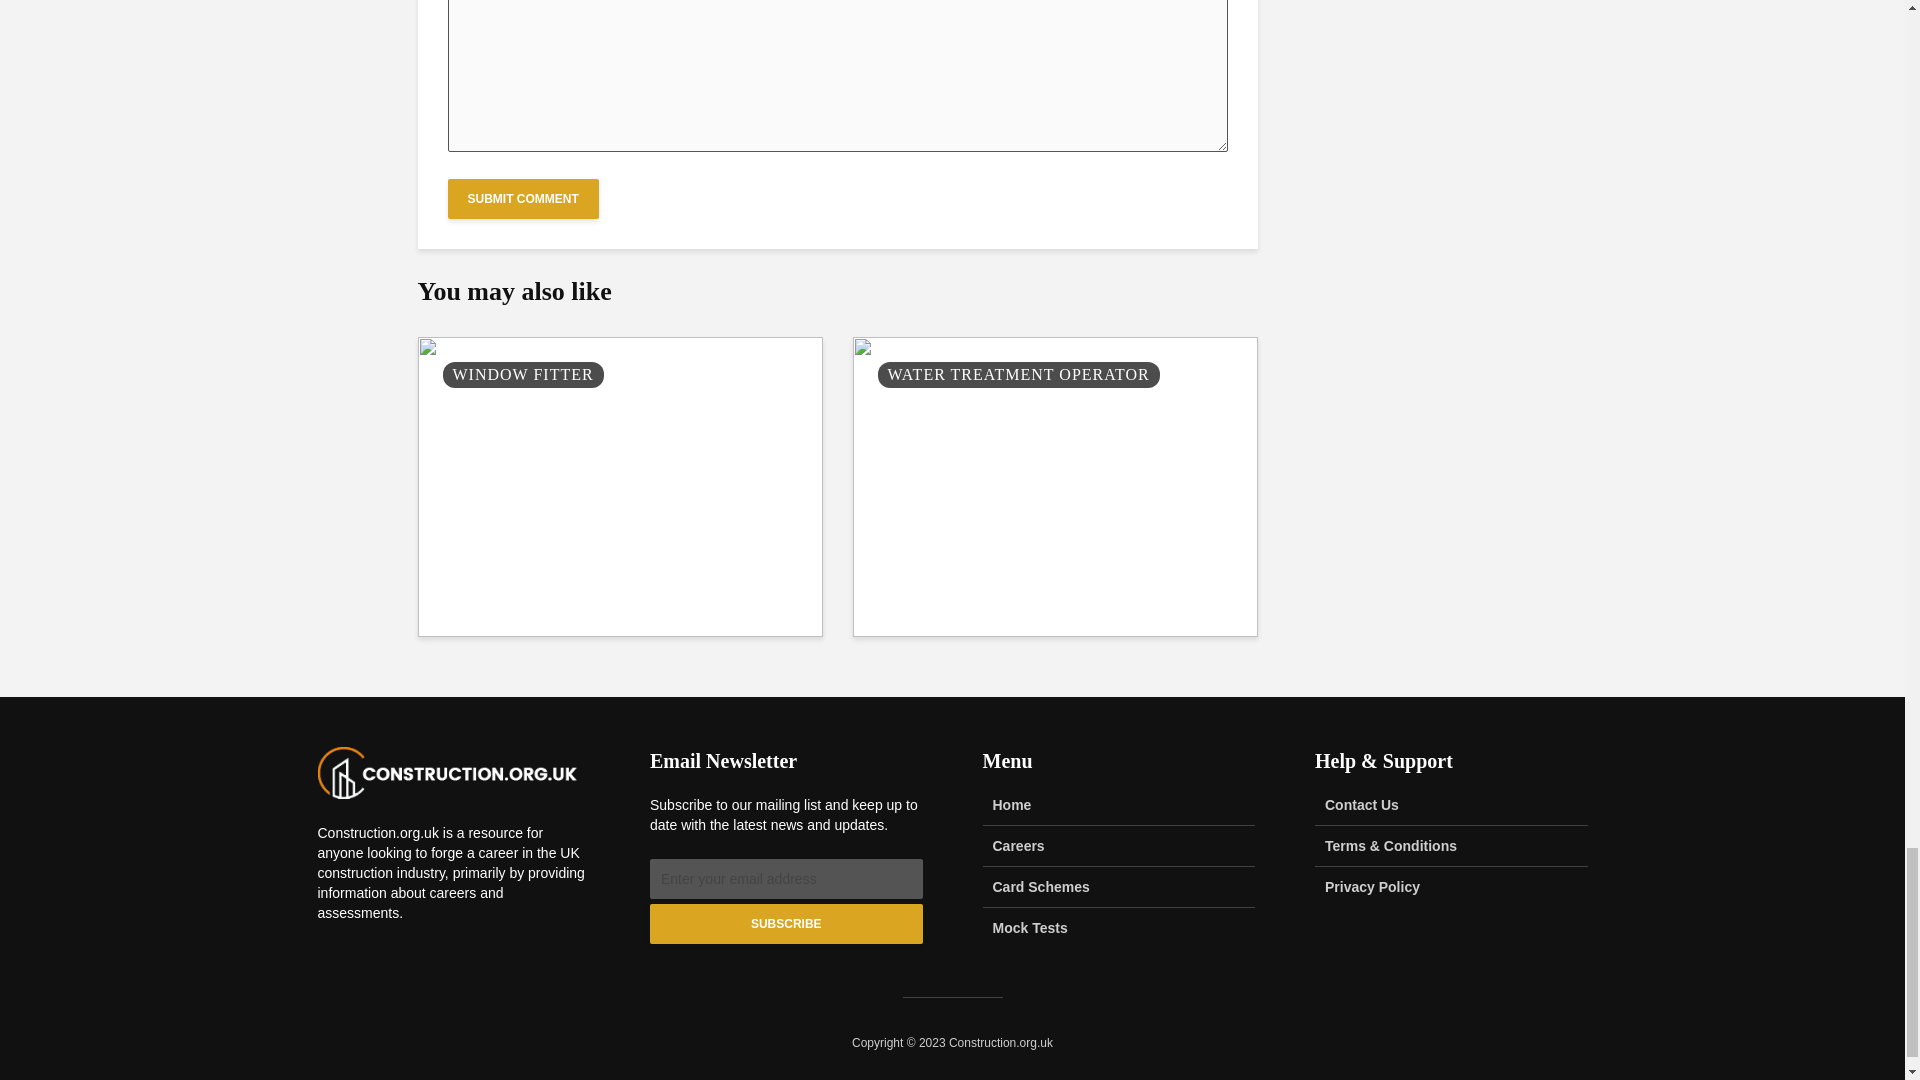 This screenshot has height=1080, width=1920. What do you see at coordinates (1054, 486) in the screenshot?
I see `Water Treatment Operator` at bounding box center [1054, 486].